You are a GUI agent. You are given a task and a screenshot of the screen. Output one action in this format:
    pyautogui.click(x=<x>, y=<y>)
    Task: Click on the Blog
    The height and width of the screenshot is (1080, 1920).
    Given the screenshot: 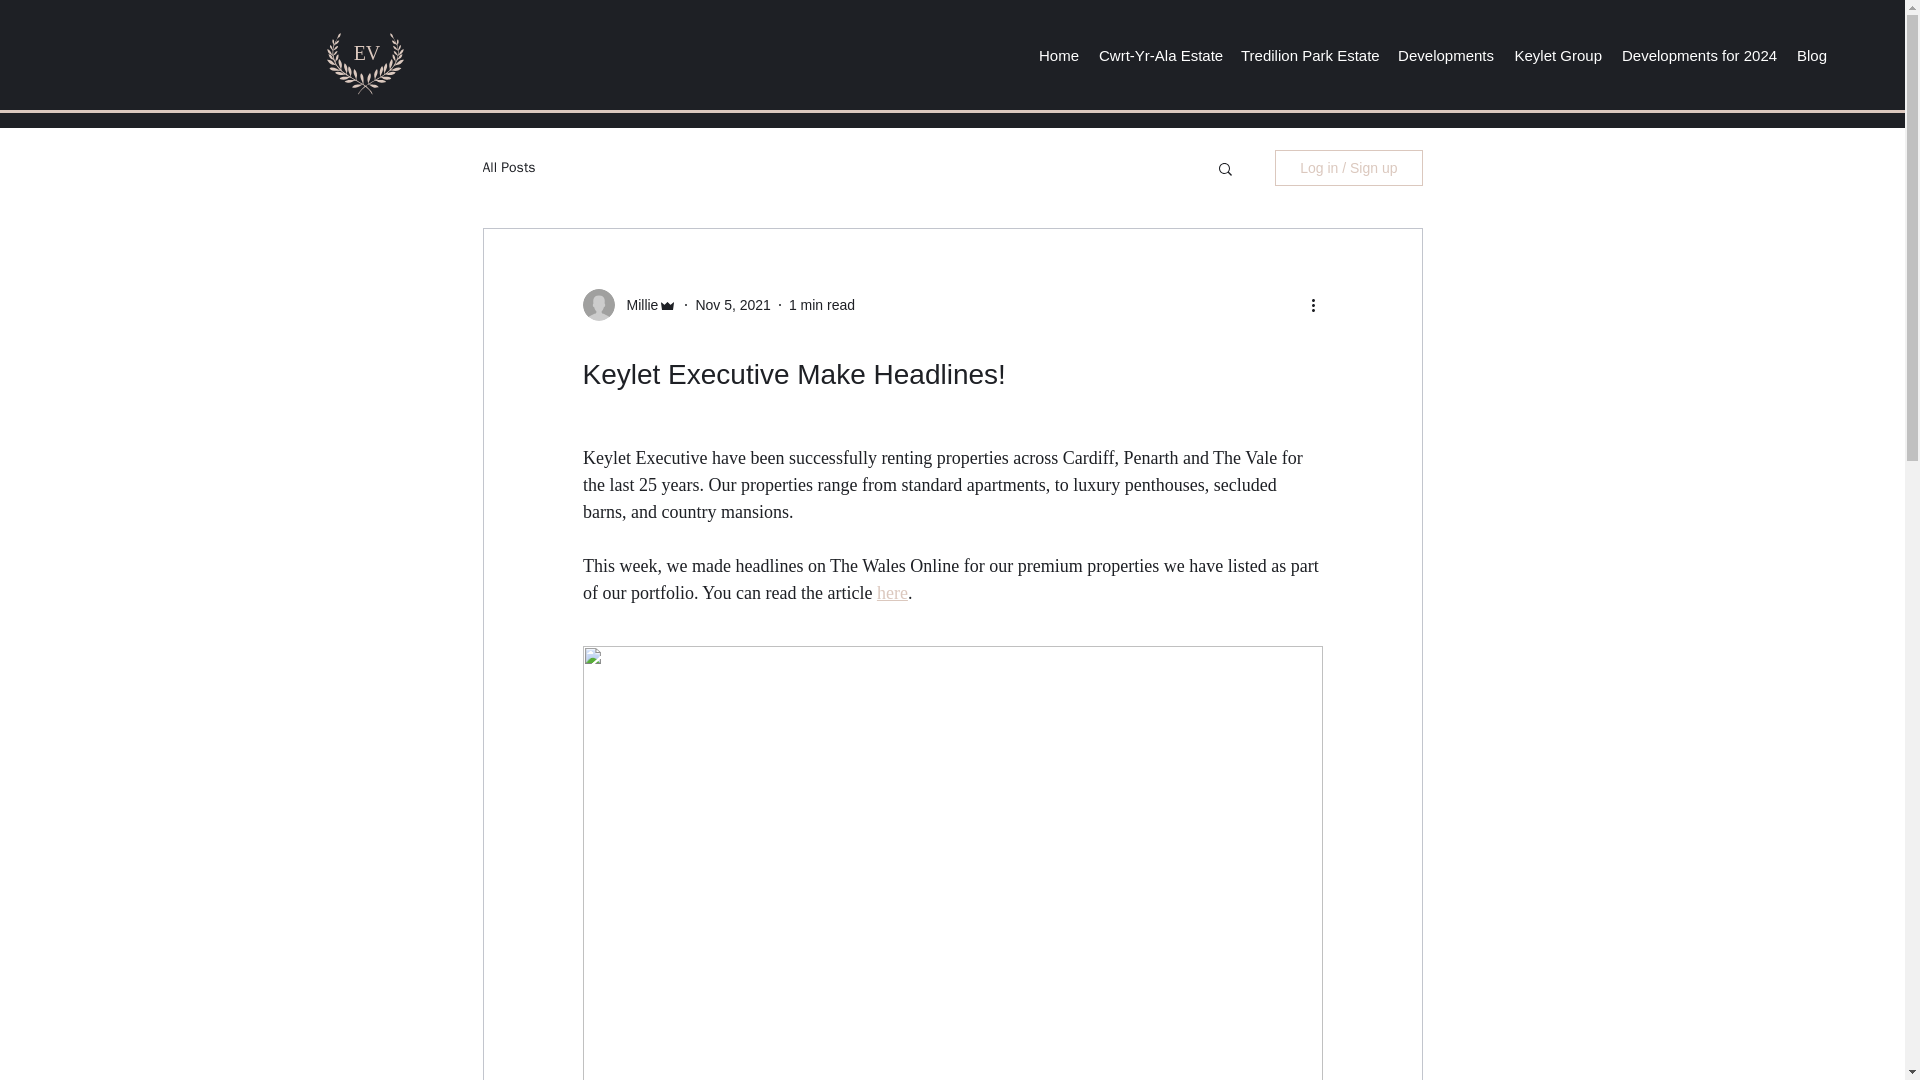 What is the action you would take?
    pyautogui.click(x=1811, y=56)
    